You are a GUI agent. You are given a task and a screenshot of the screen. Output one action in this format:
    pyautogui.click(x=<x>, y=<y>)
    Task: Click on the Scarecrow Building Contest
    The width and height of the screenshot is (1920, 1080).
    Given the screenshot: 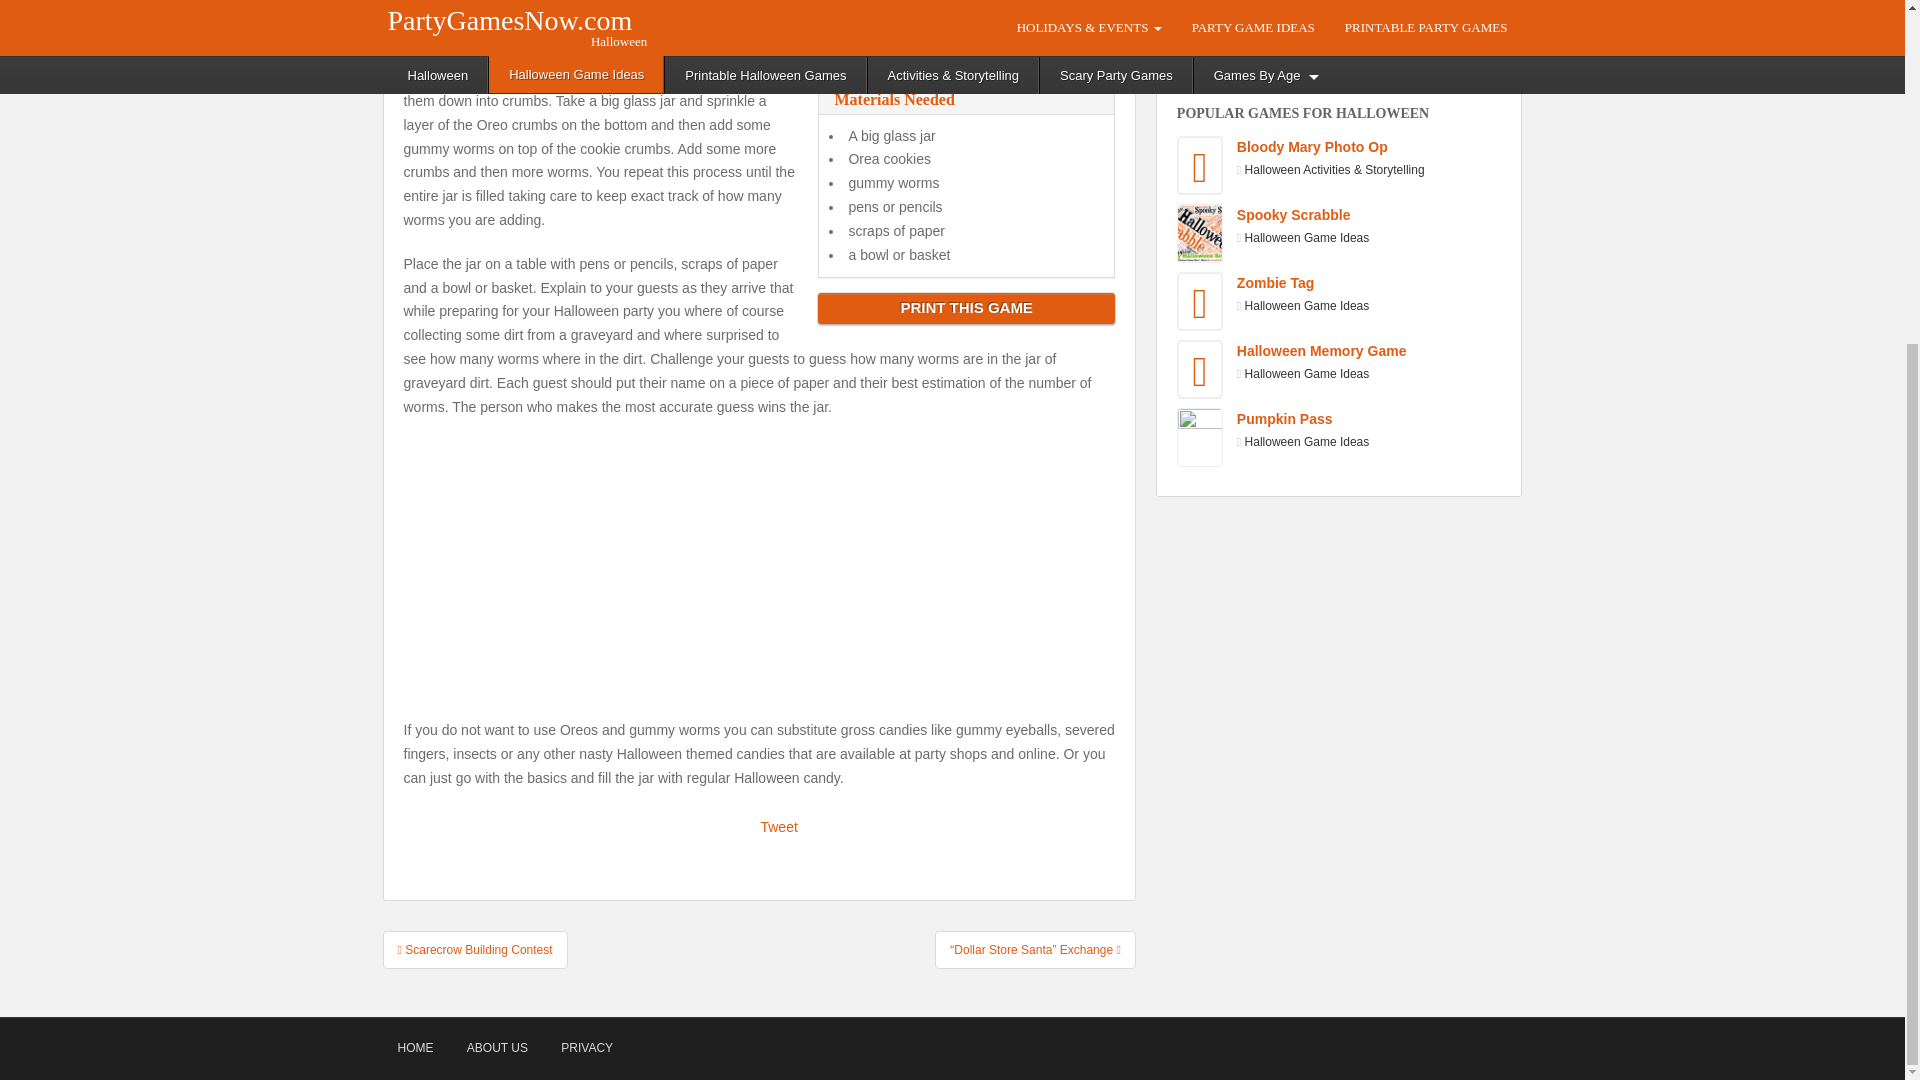 What is the action you would take?
    pyautogui.click(x=474, y=949)
    